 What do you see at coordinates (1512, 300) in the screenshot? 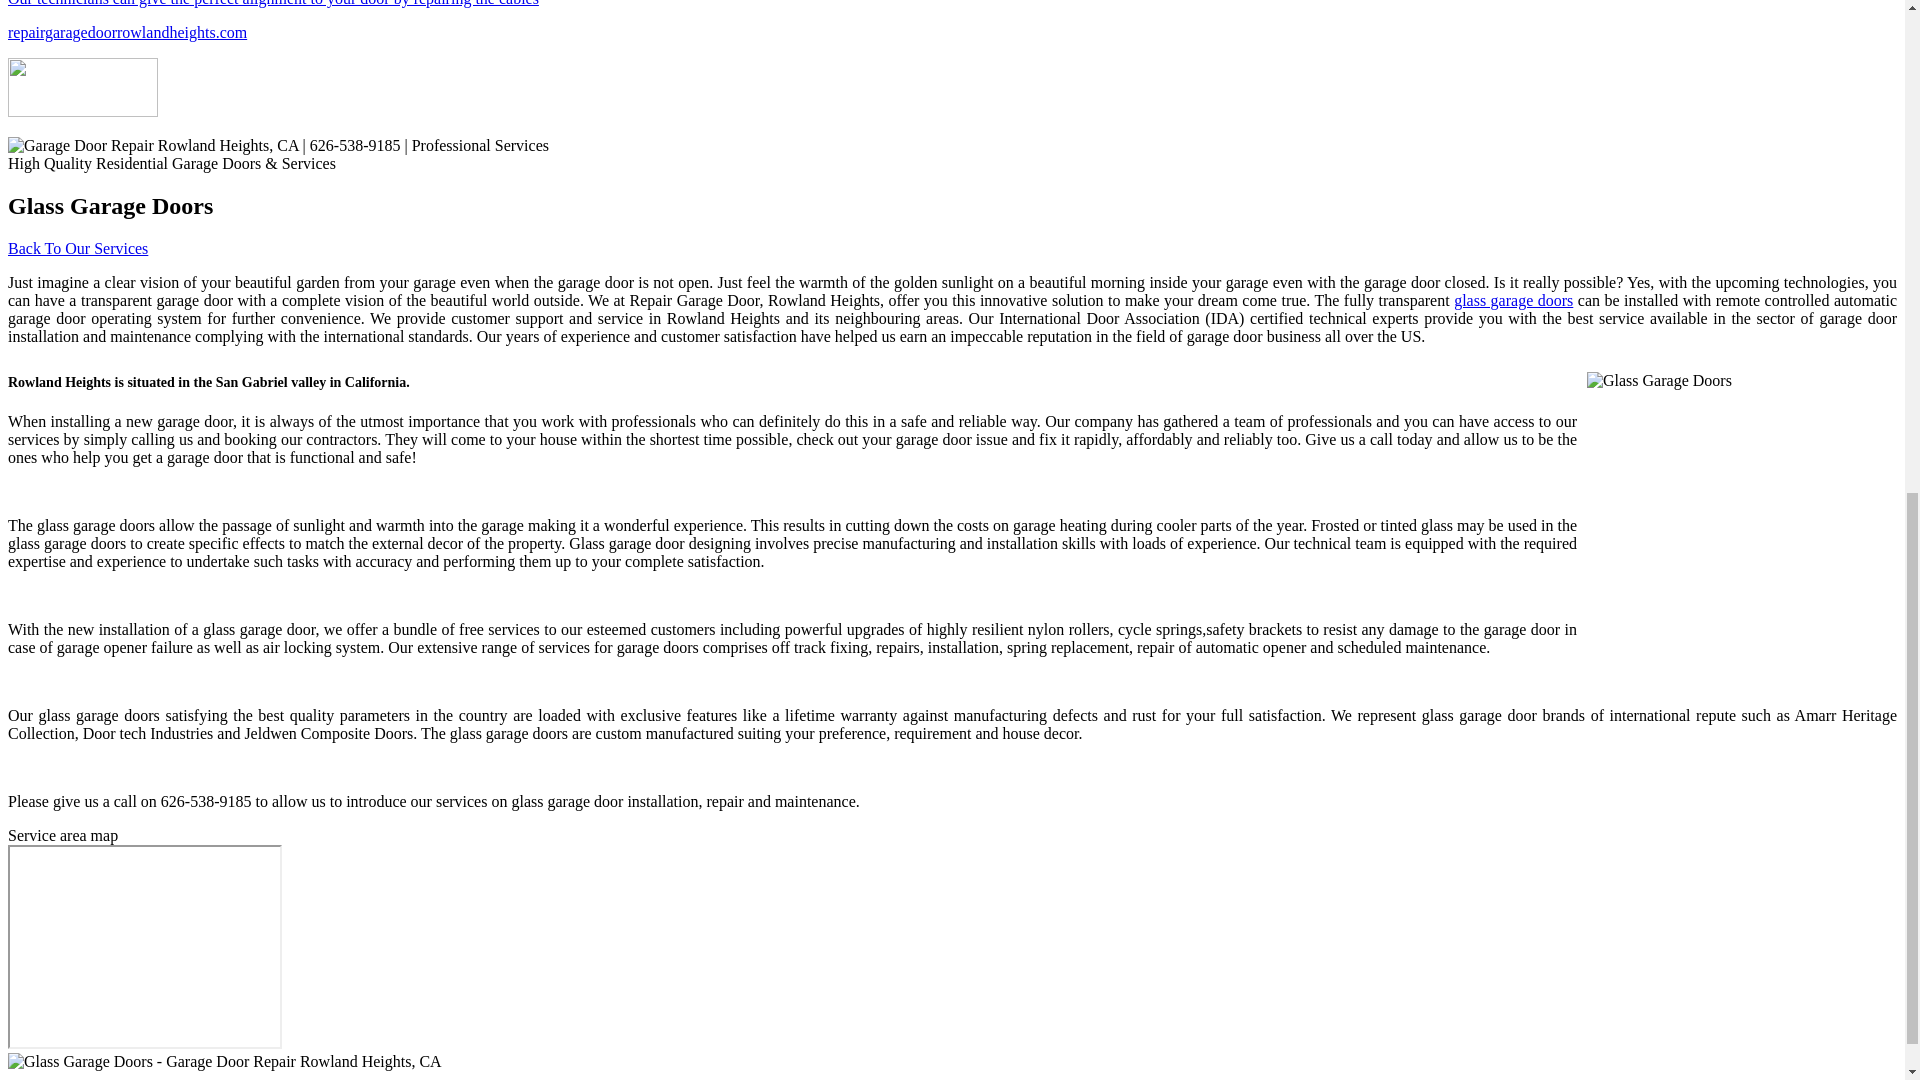
I see `glass garage doors` at bounding box center [1512, 300].